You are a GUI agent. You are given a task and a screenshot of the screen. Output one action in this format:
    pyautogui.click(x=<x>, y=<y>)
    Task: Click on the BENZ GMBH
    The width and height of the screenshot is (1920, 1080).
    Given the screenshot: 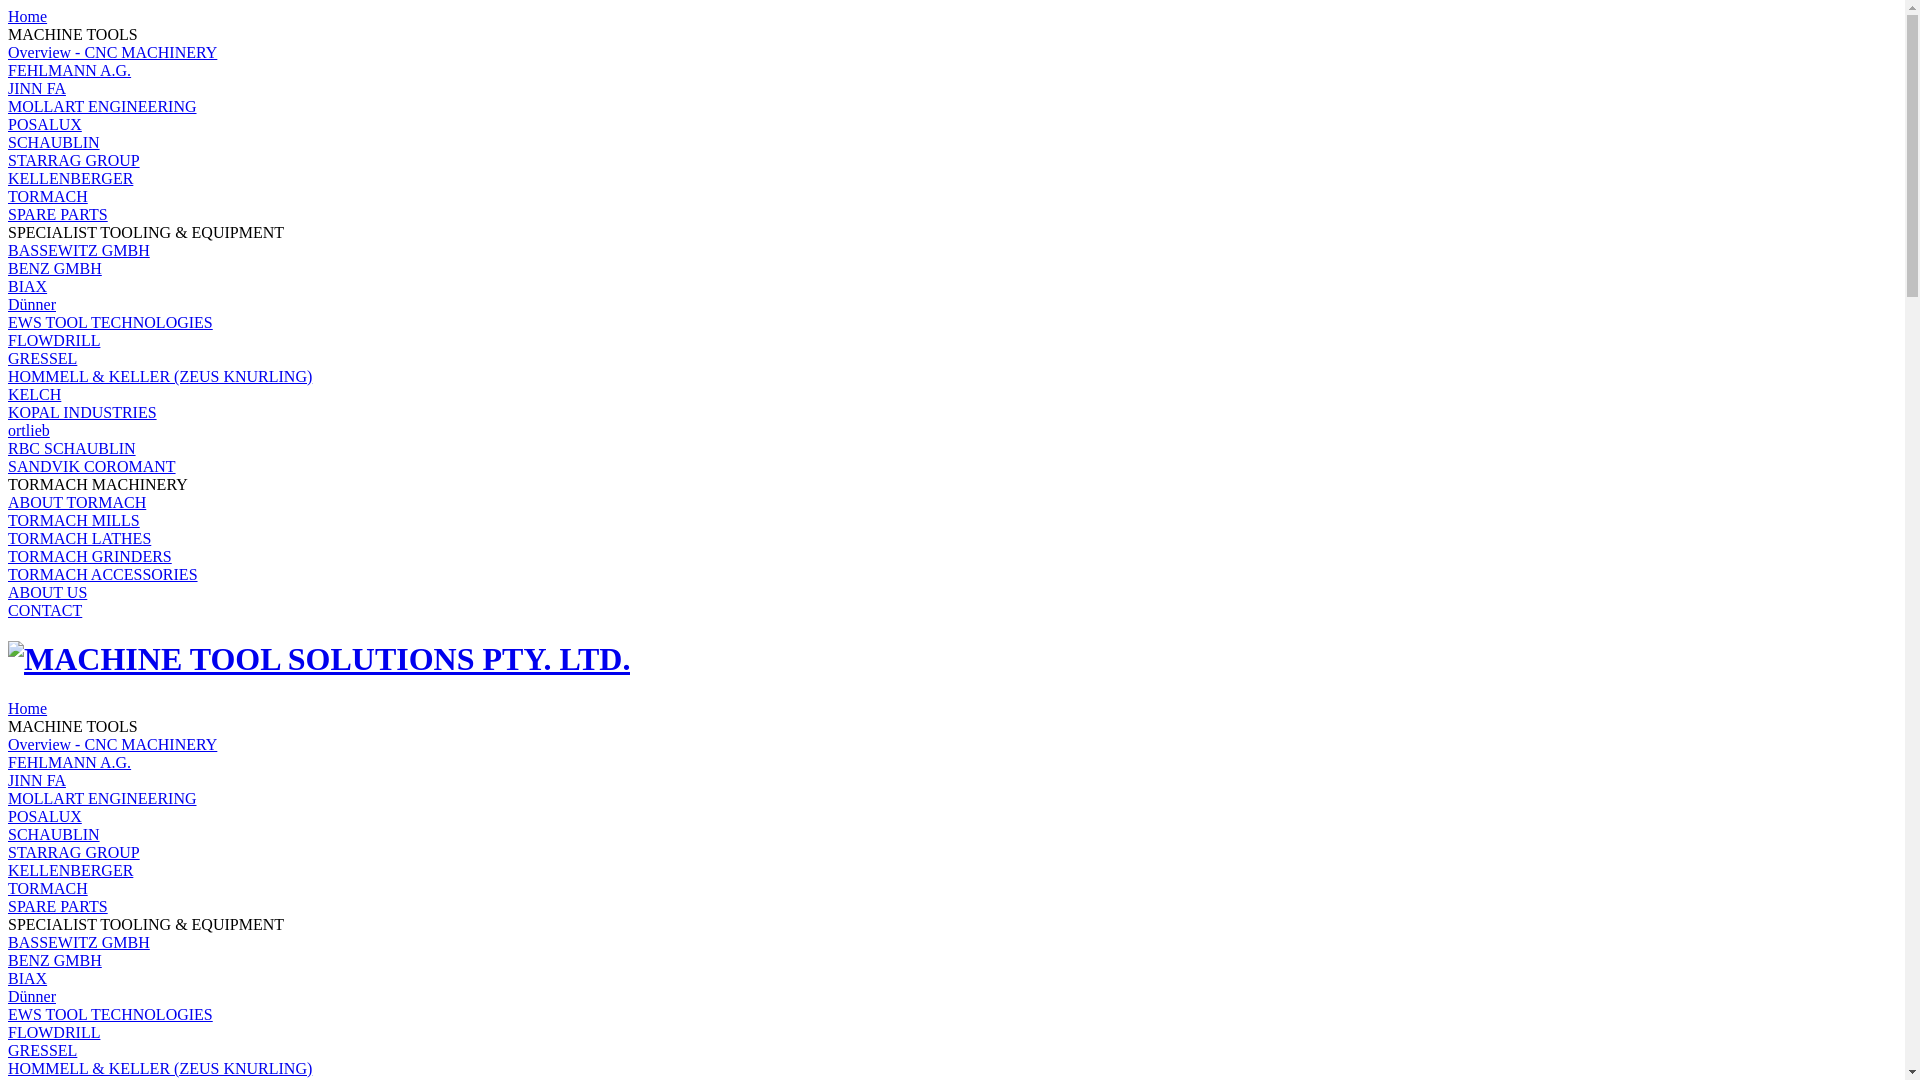 What is the action you would take?
    pyautogui.click(x=55, y=268)
    